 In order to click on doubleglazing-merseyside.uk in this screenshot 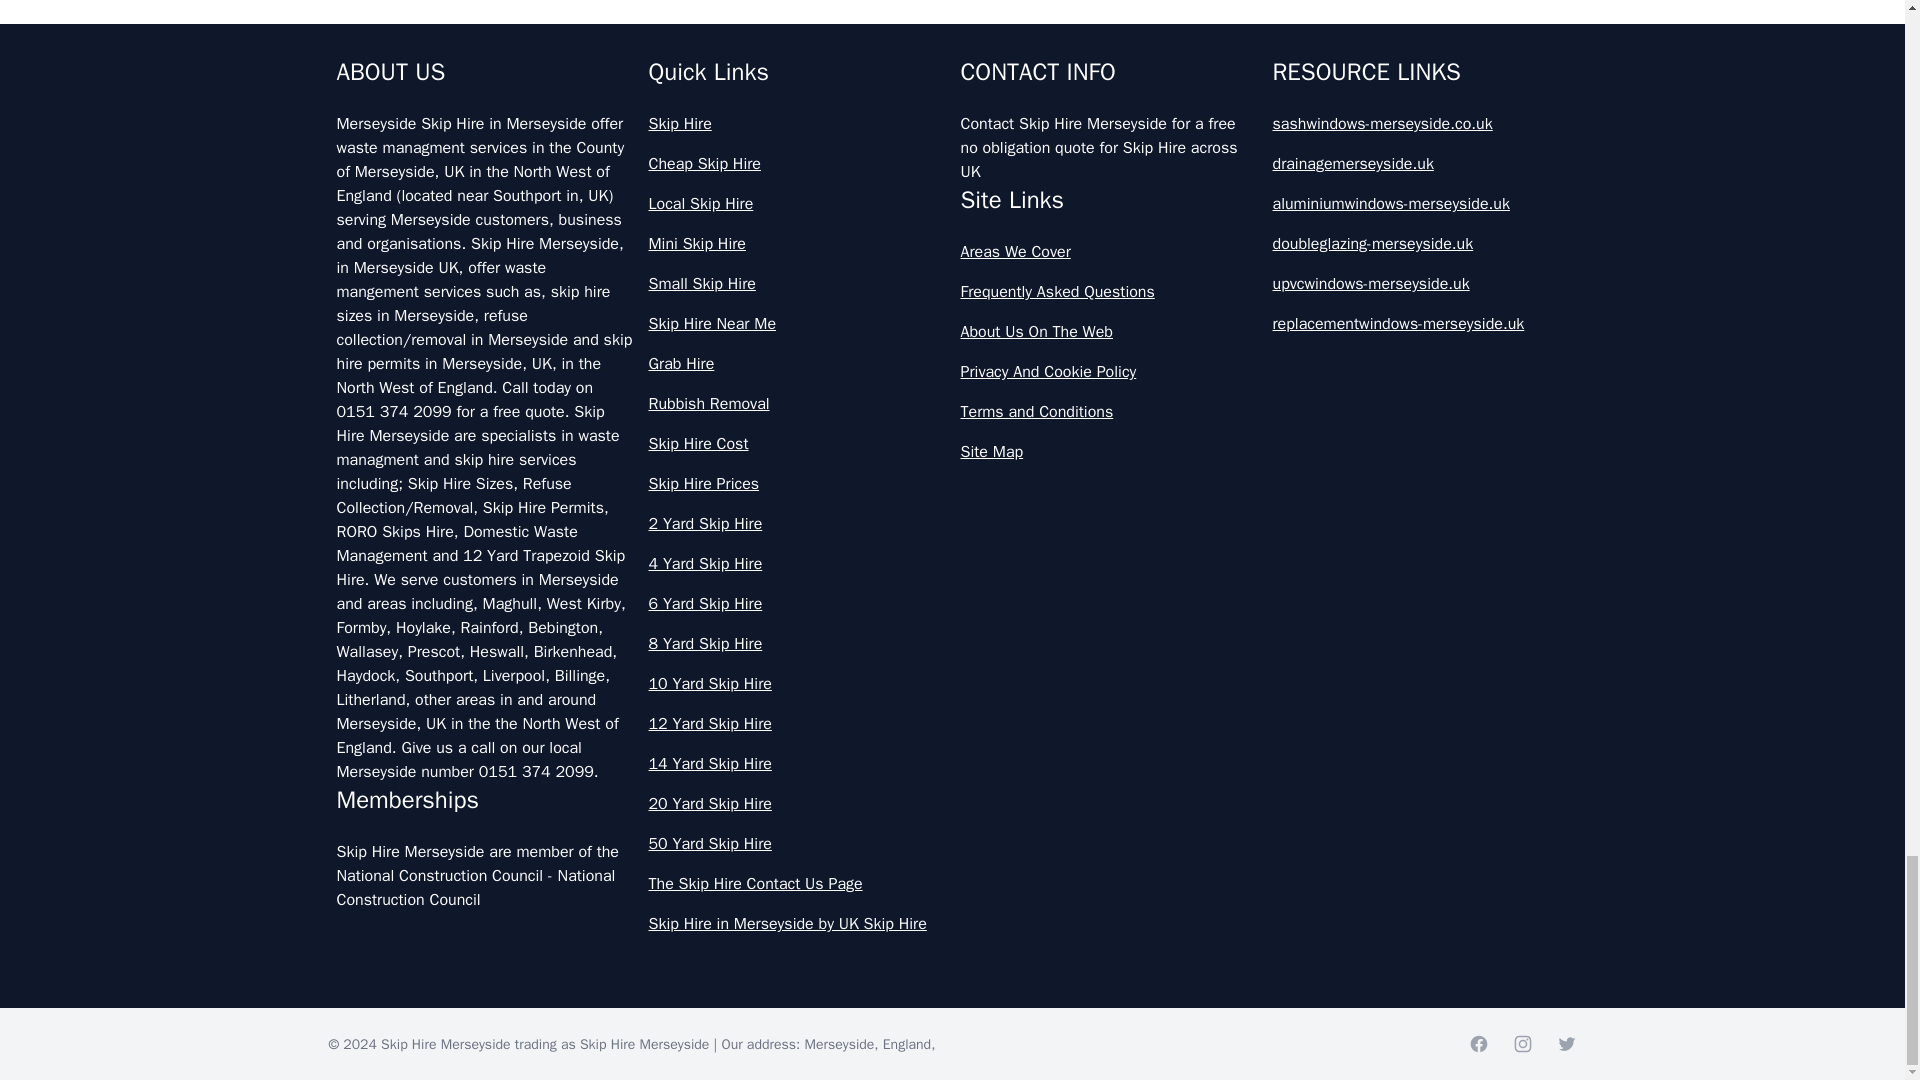, I will do `click(1420, 244)`.